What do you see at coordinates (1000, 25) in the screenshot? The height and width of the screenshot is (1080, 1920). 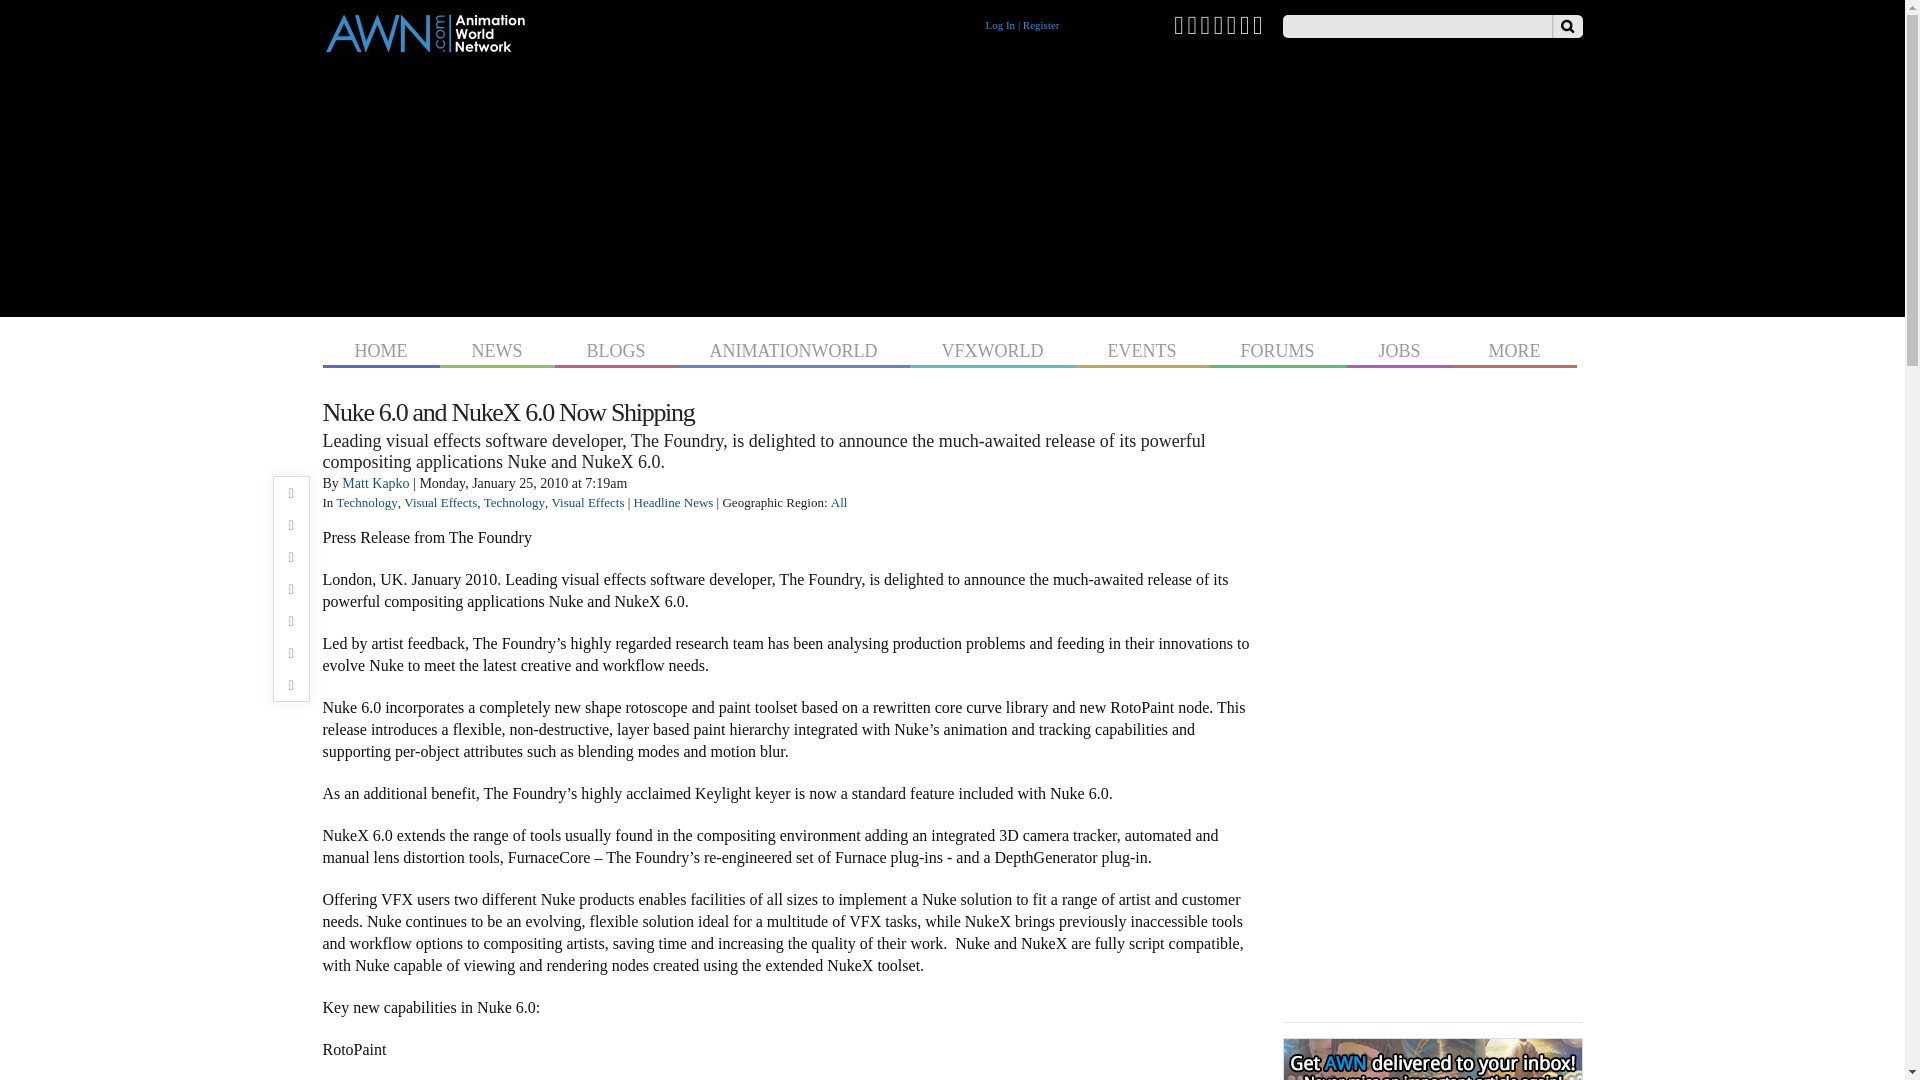 I see `Log In` at bounding box center [1000, 25].